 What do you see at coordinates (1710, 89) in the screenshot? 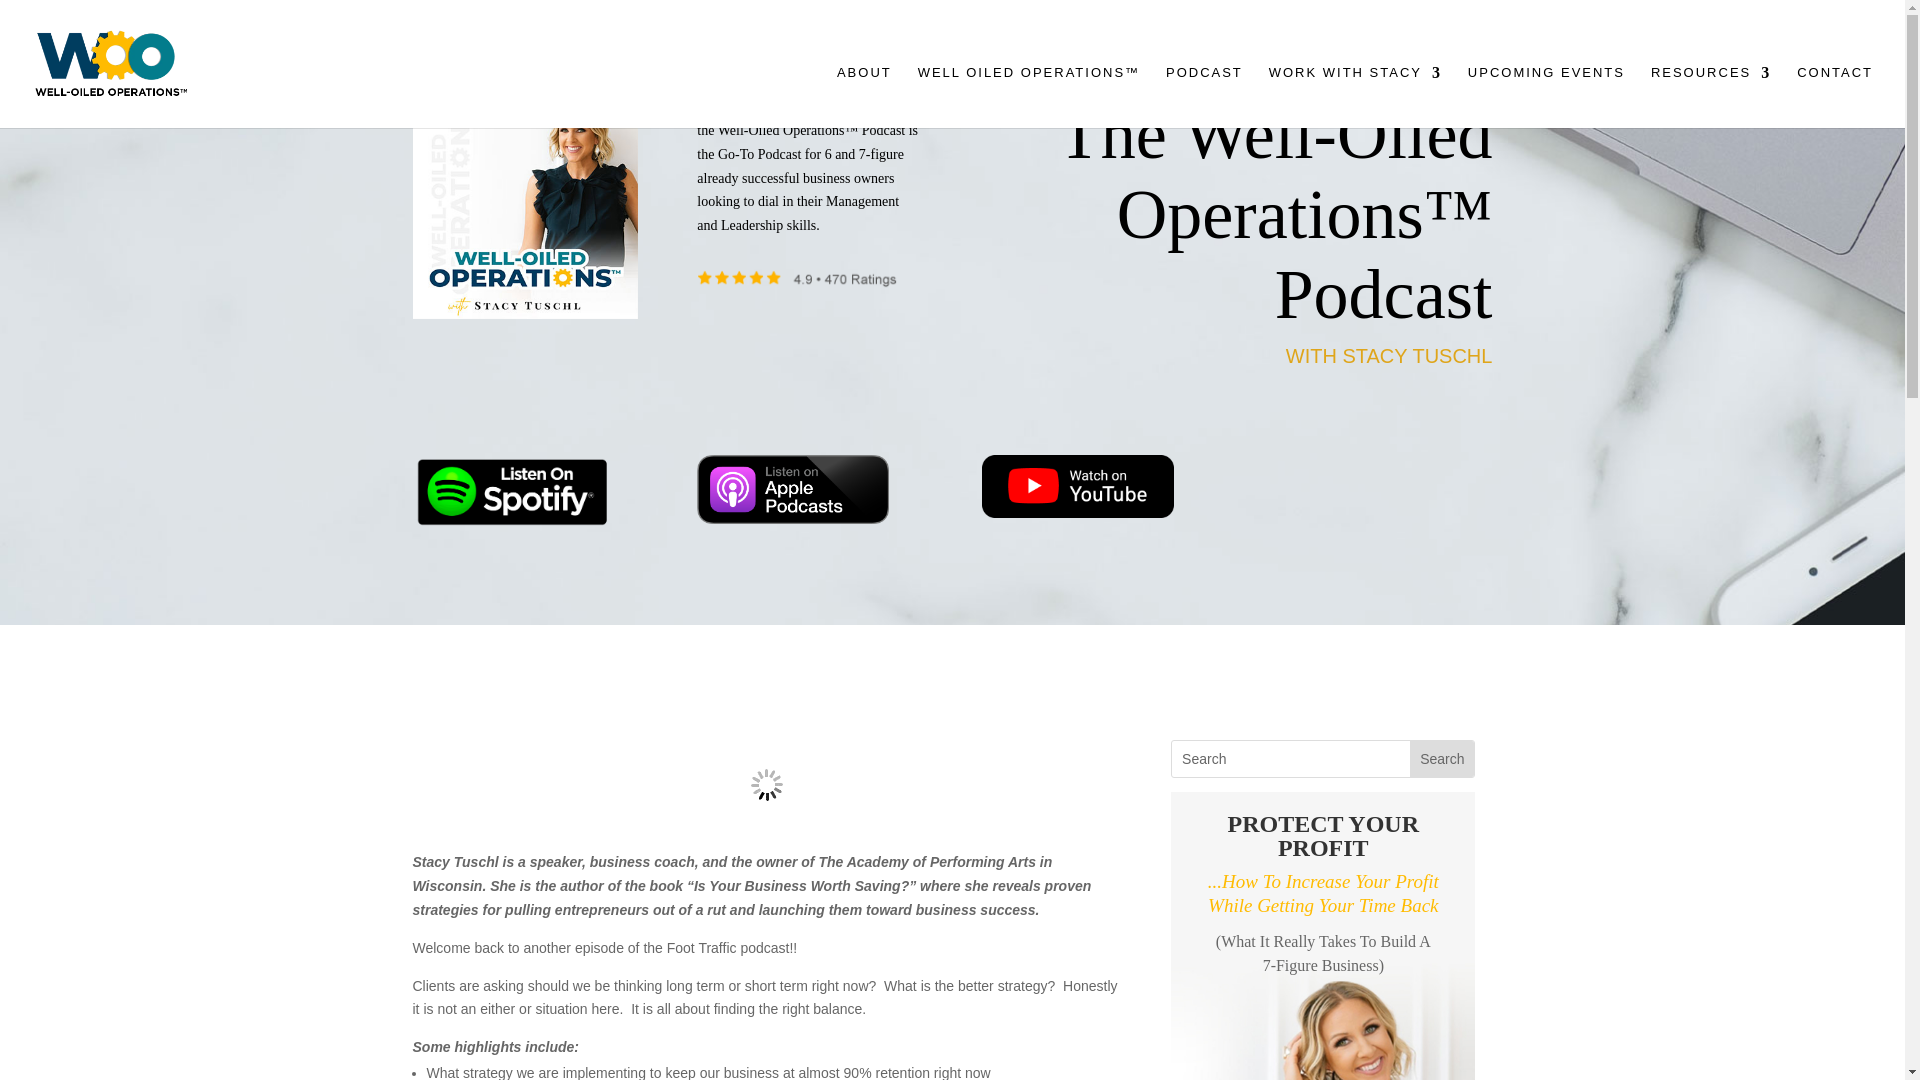
I see `RESOURCES` at bounding box center [1710, 89].